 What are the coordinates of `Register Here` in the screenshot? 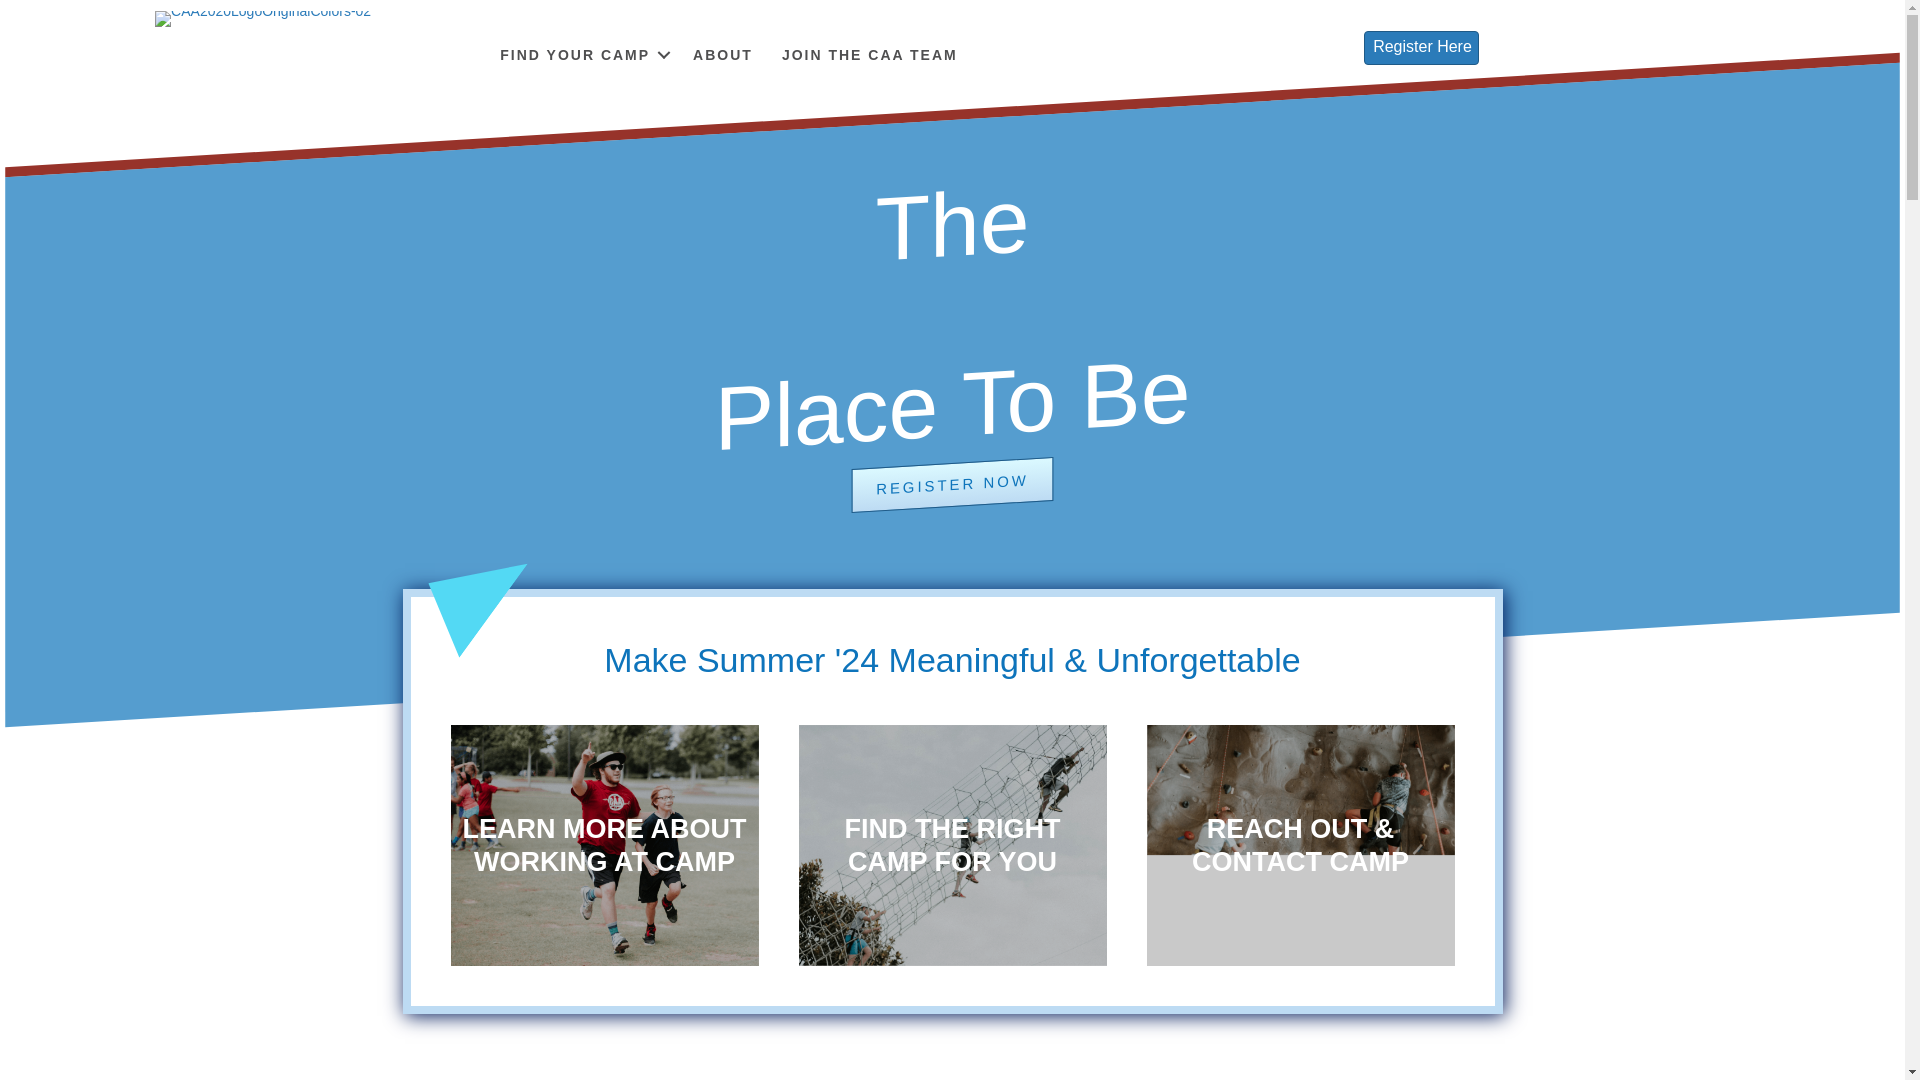 It's located at (1420, 48).